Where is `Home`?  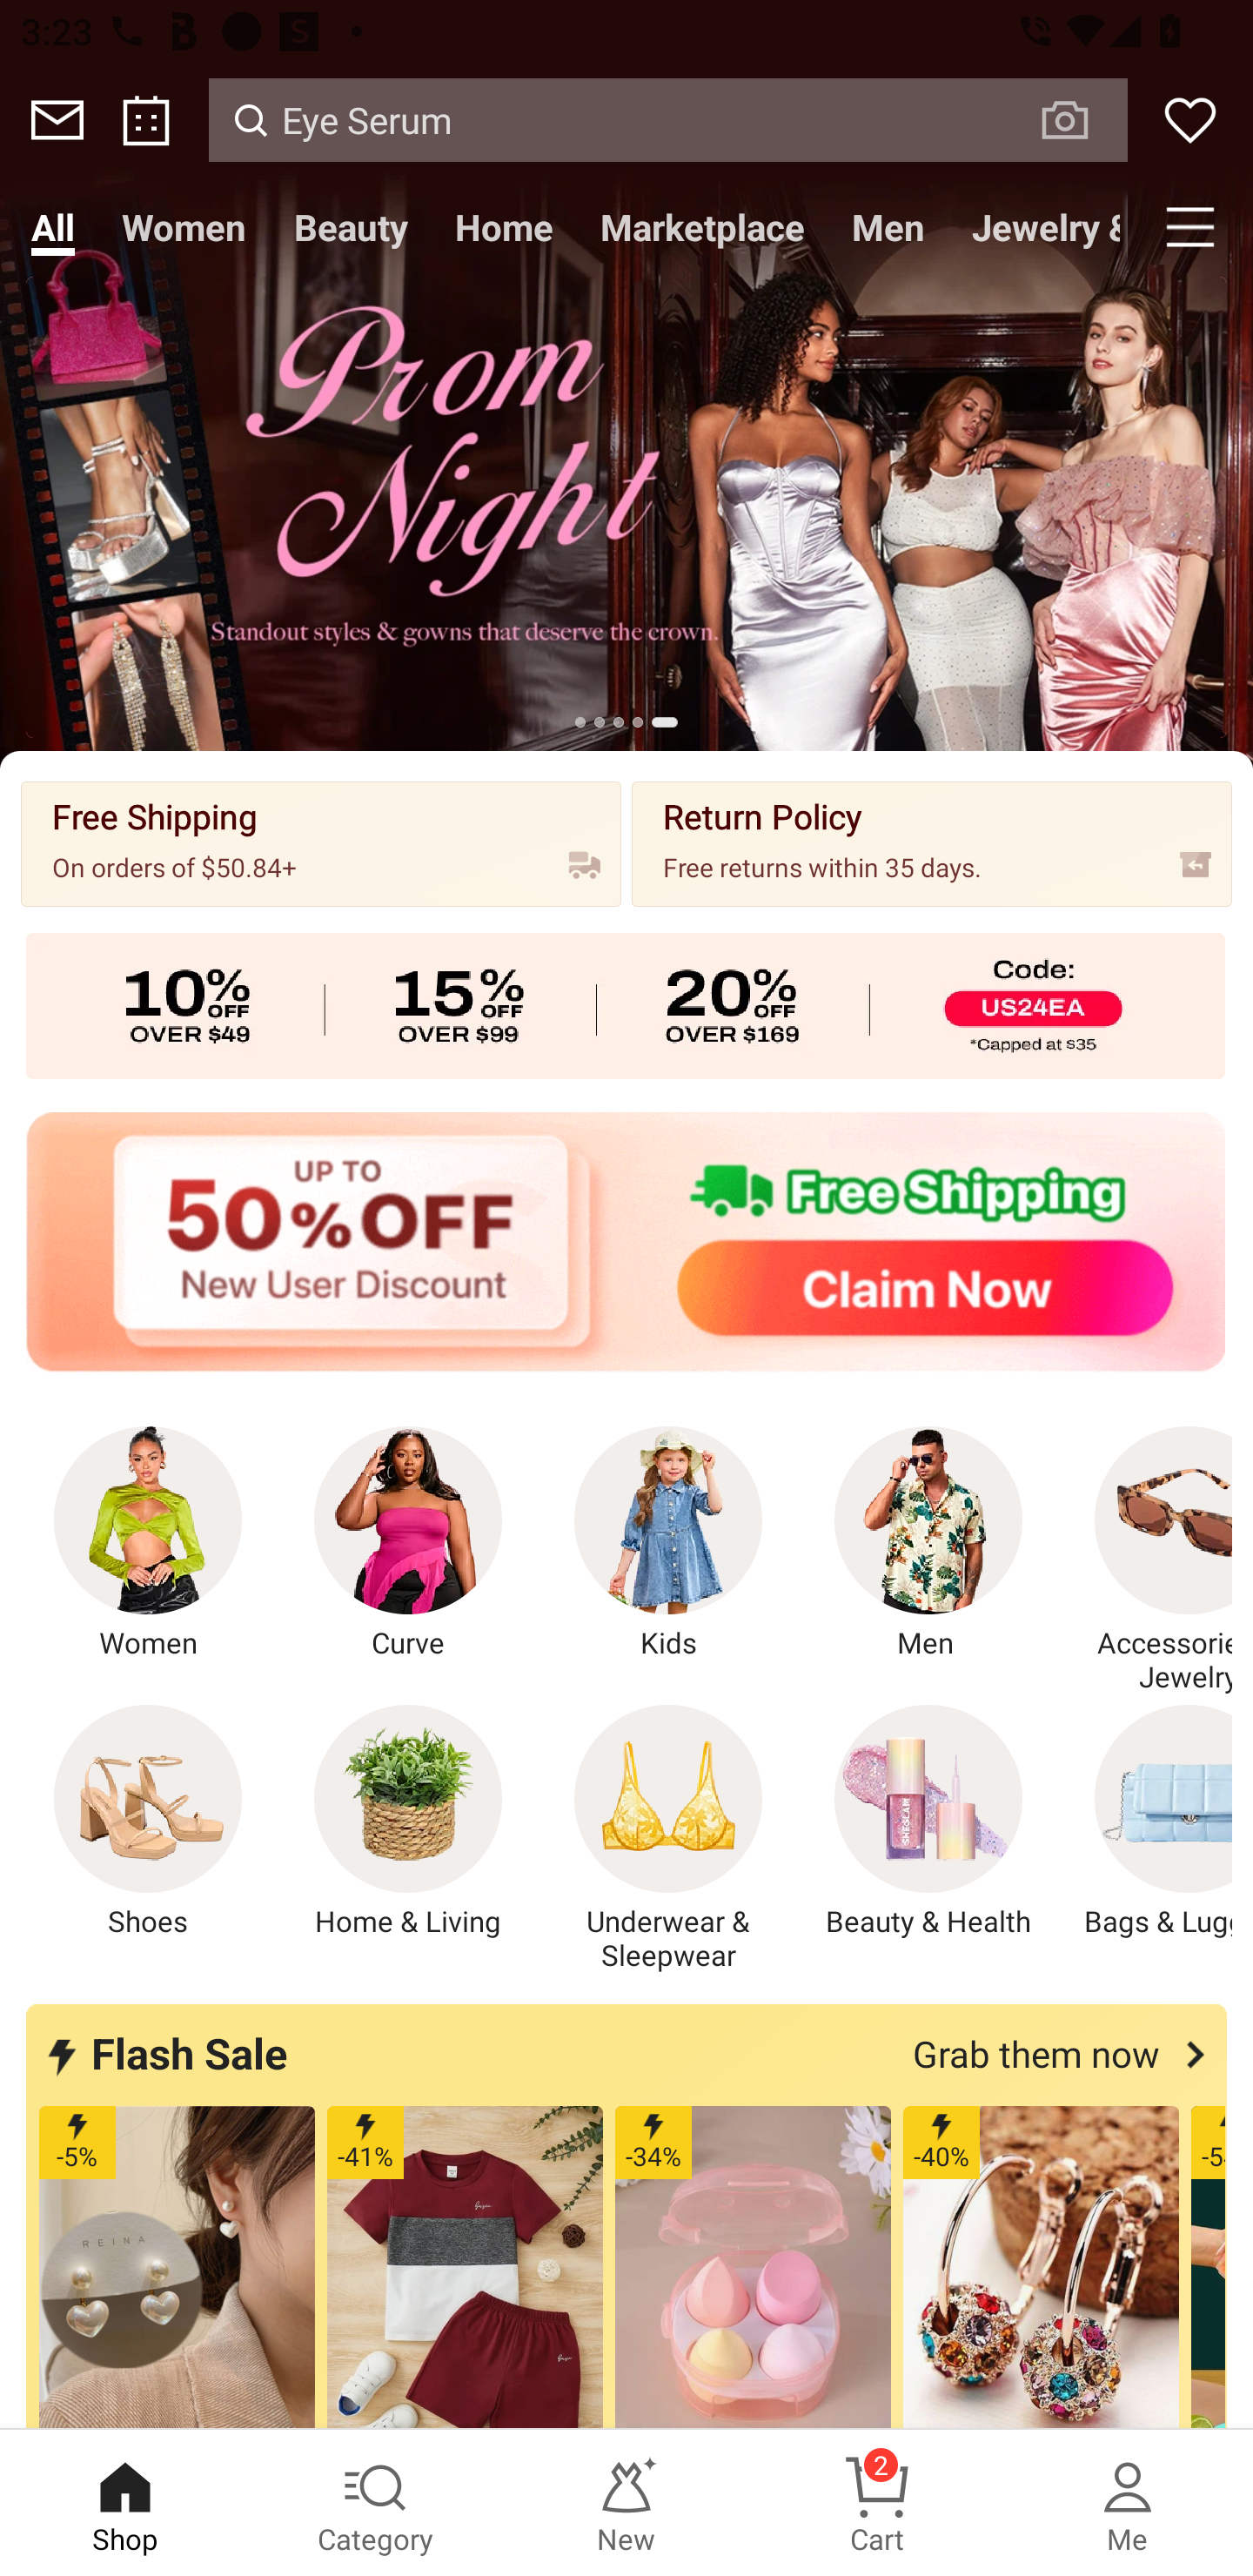 Home is located at coordinates (503, 226).